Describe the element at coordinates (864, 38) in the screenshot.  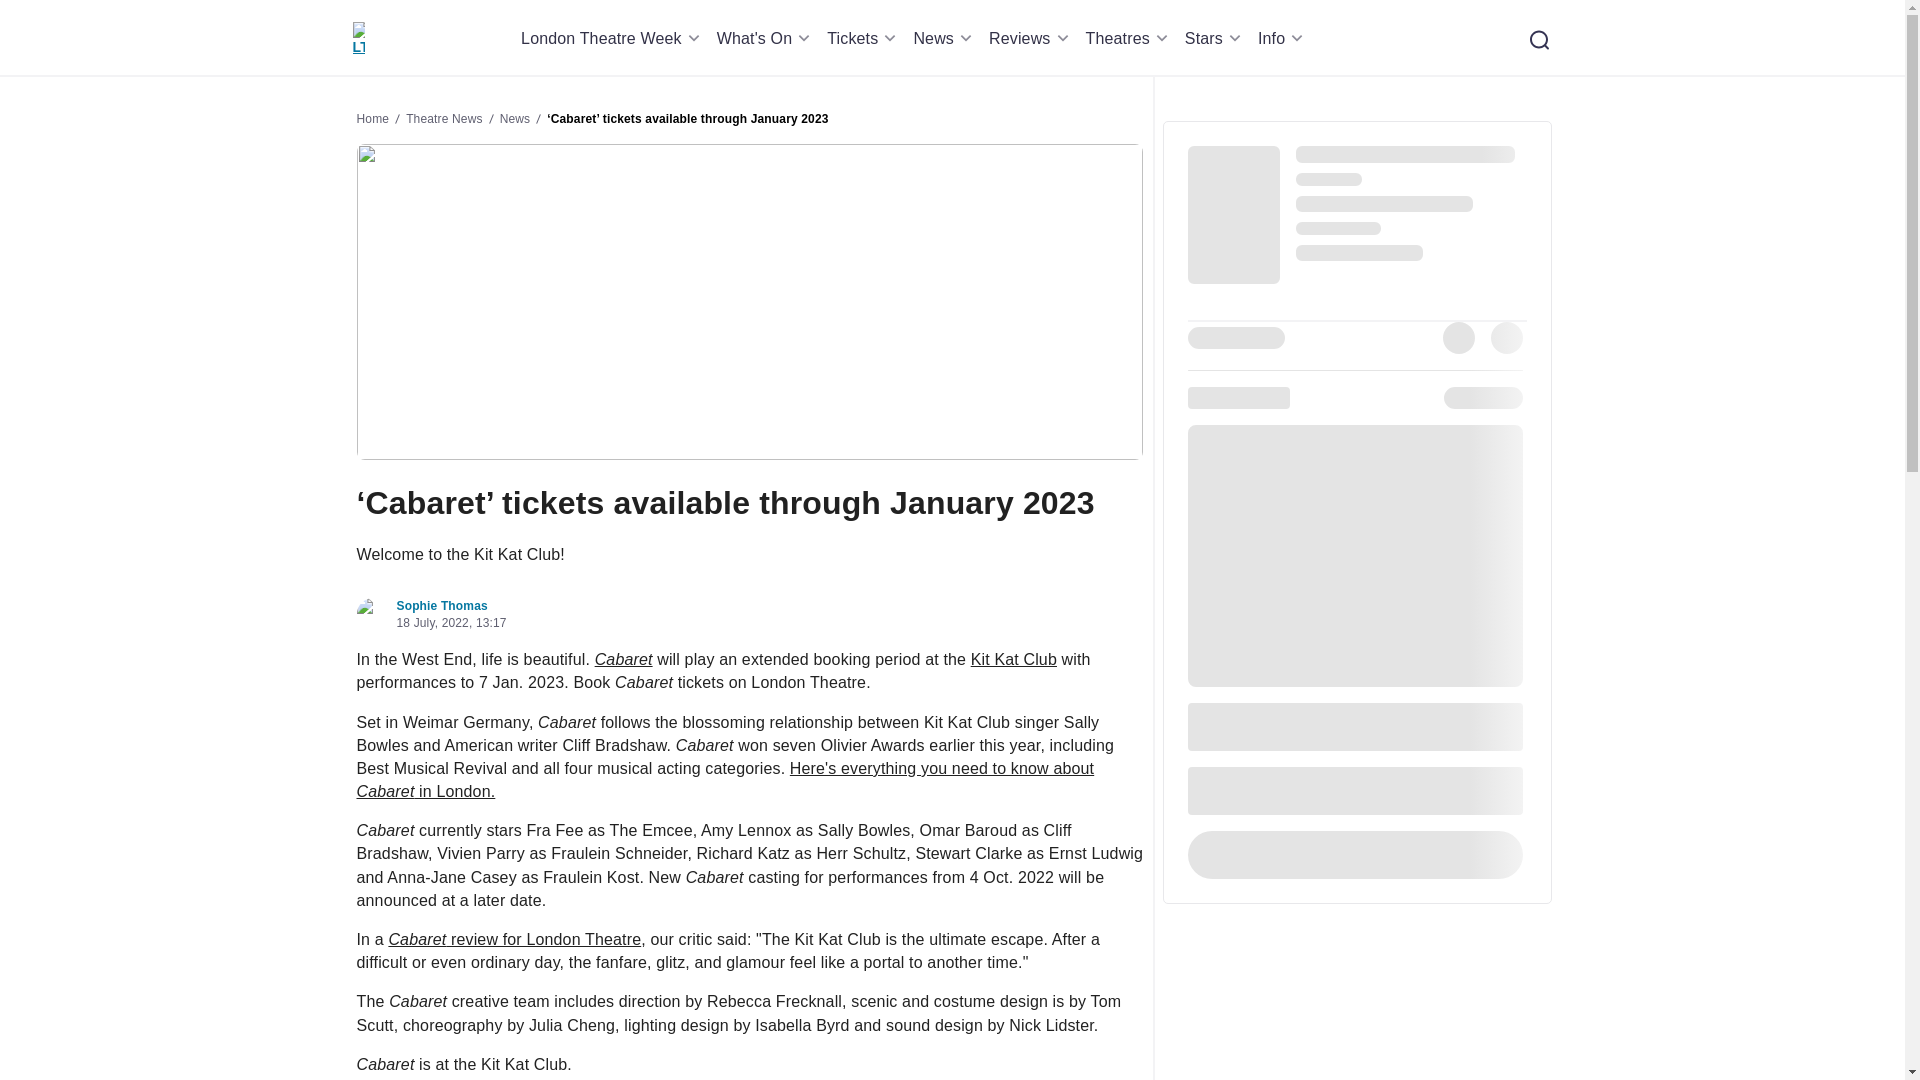
I see `Tickets` at that location.